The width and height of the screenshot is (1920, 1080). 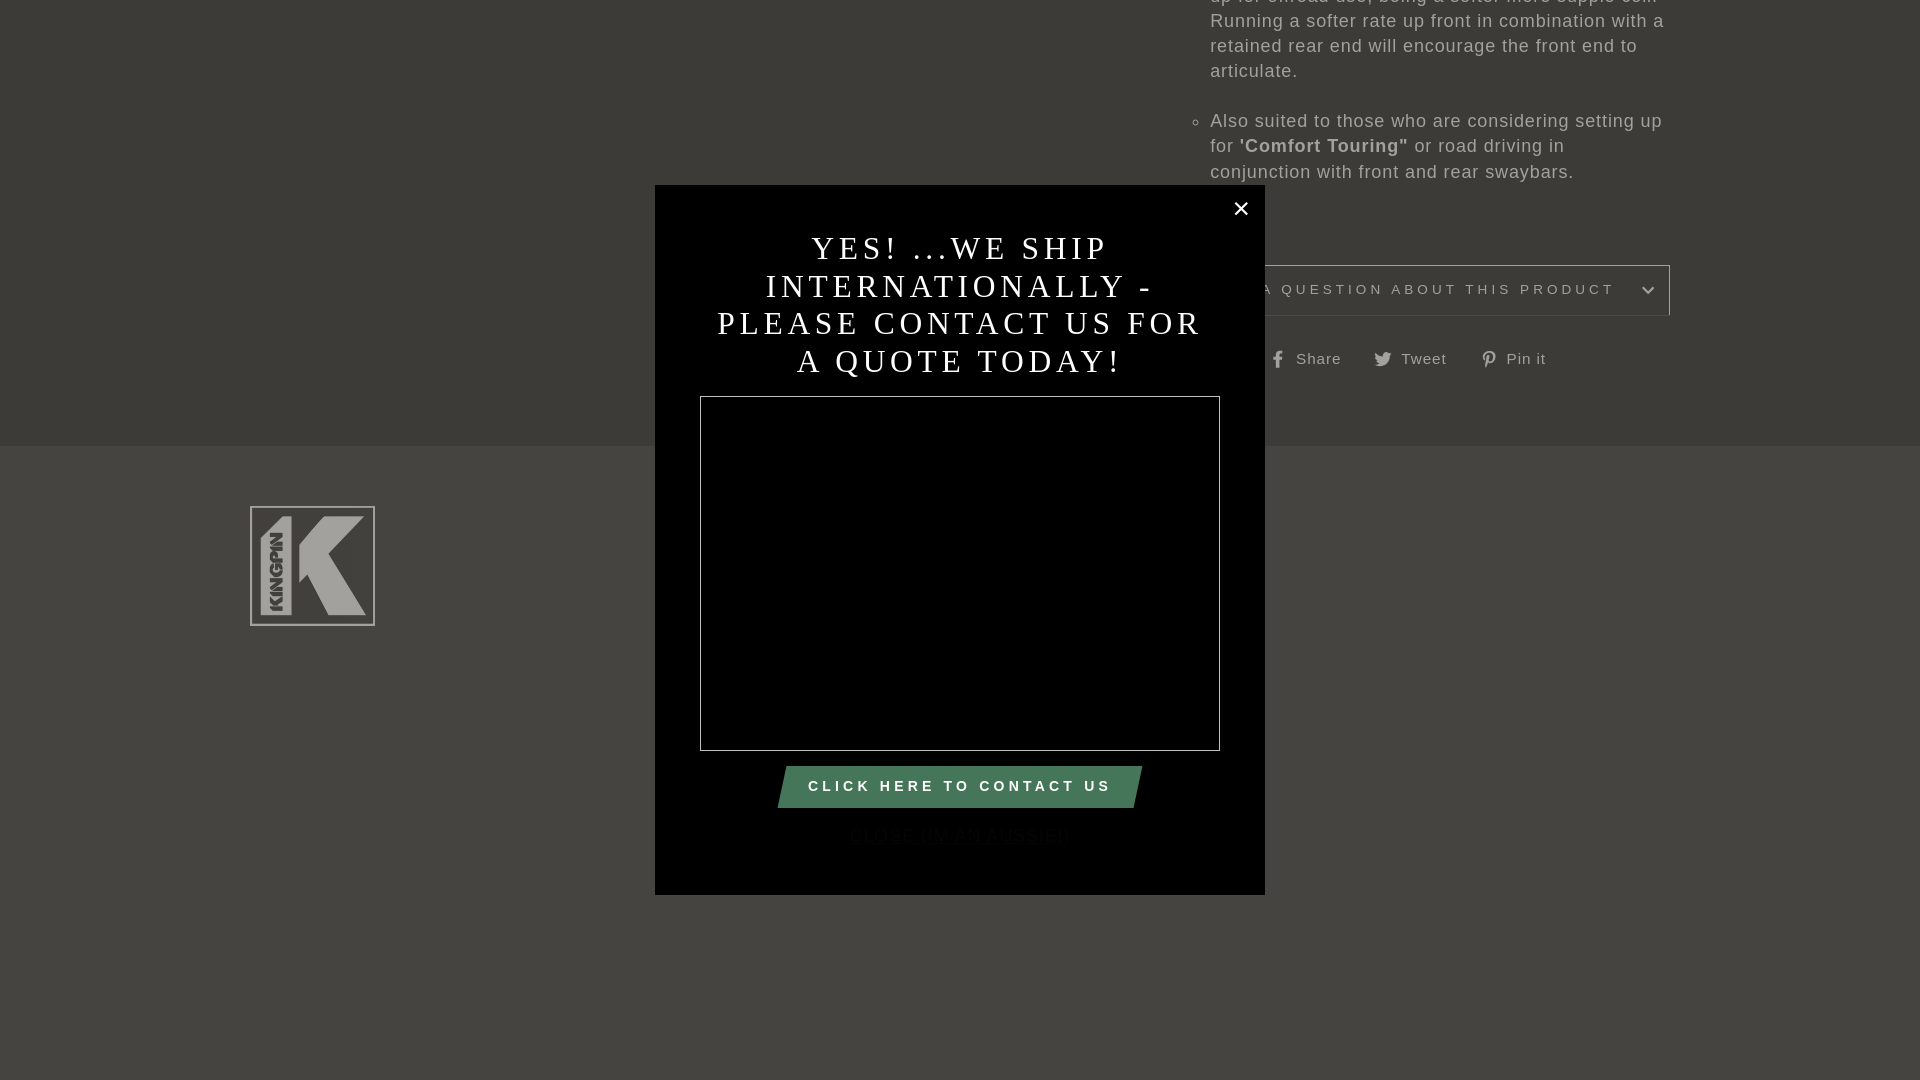 I want to click on Mastercard, so click(x=936, y=944).